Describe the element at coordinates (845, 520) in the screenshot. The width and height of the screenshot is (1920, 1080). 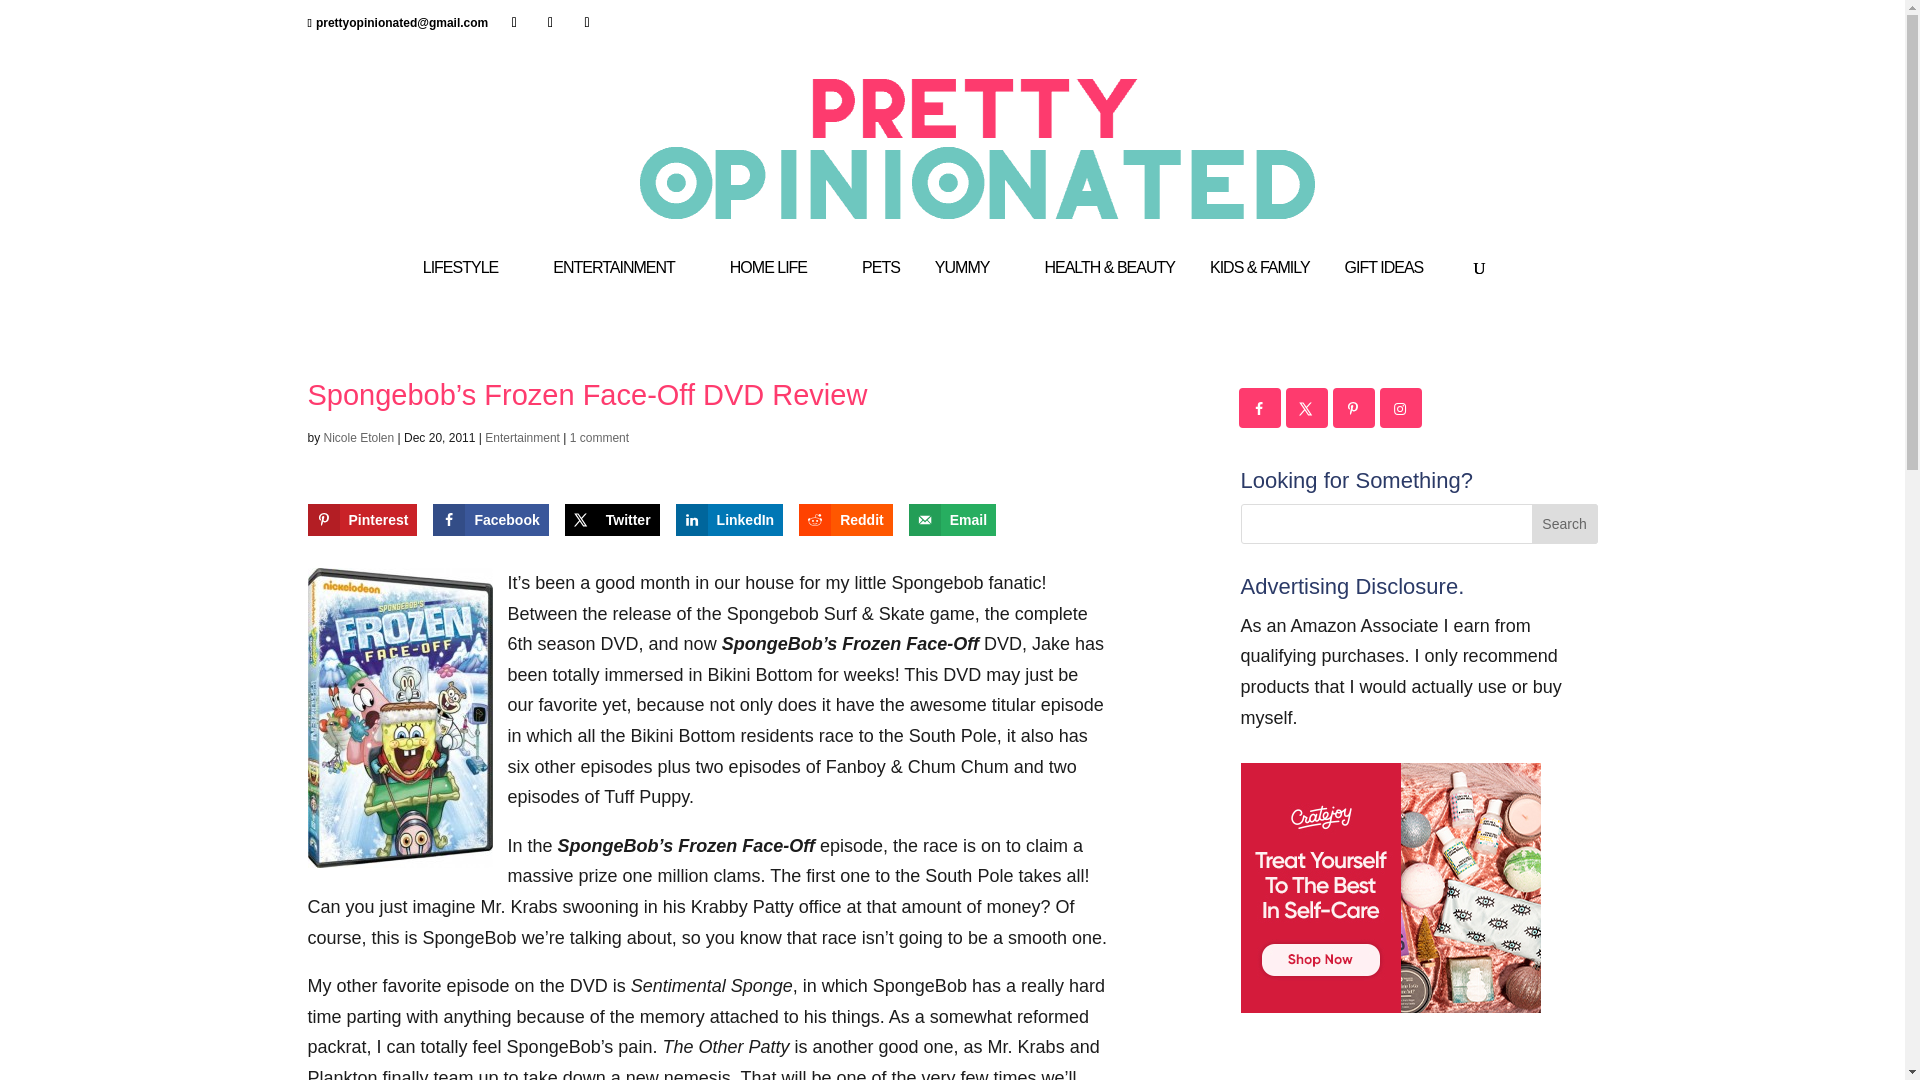
I see `Share on Reddit` at that location.